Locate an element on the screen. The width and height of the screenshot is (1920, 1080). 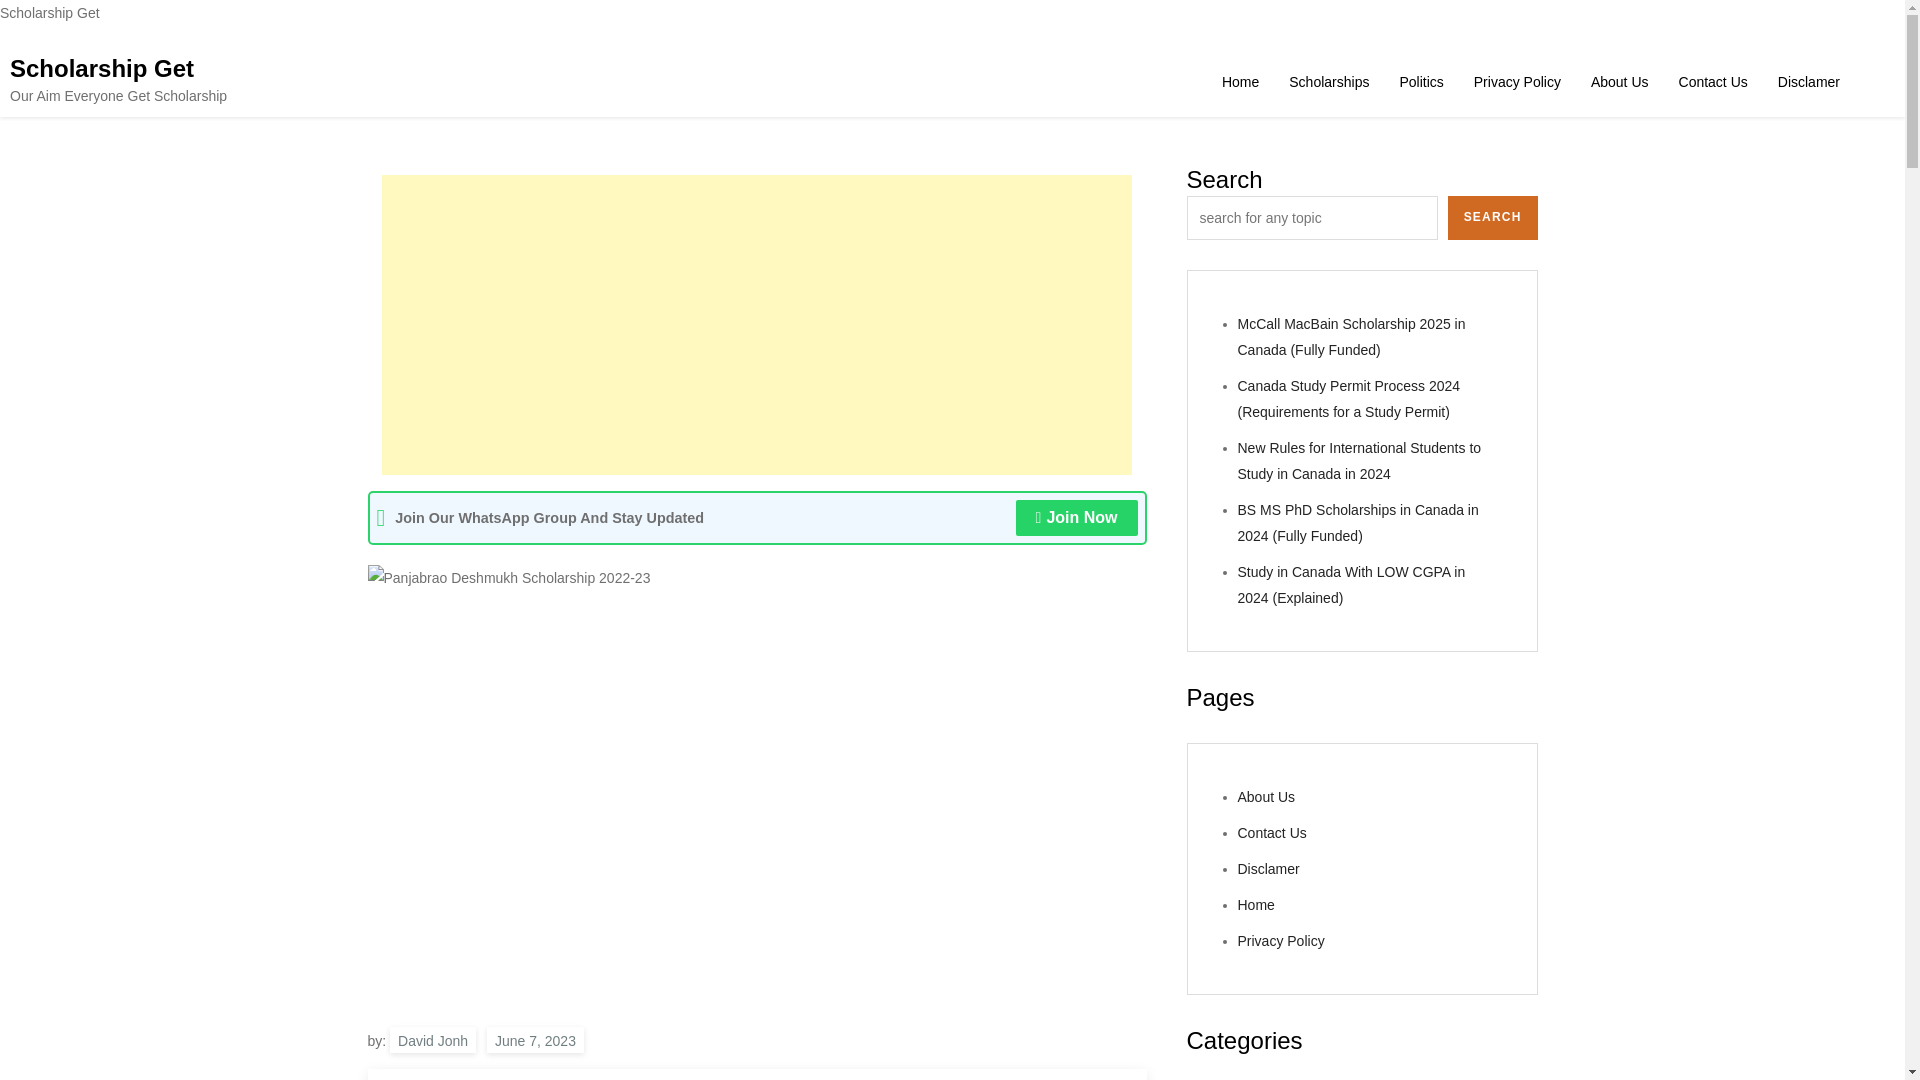
June 7, 2023 is located at coordinates (535, 1040).